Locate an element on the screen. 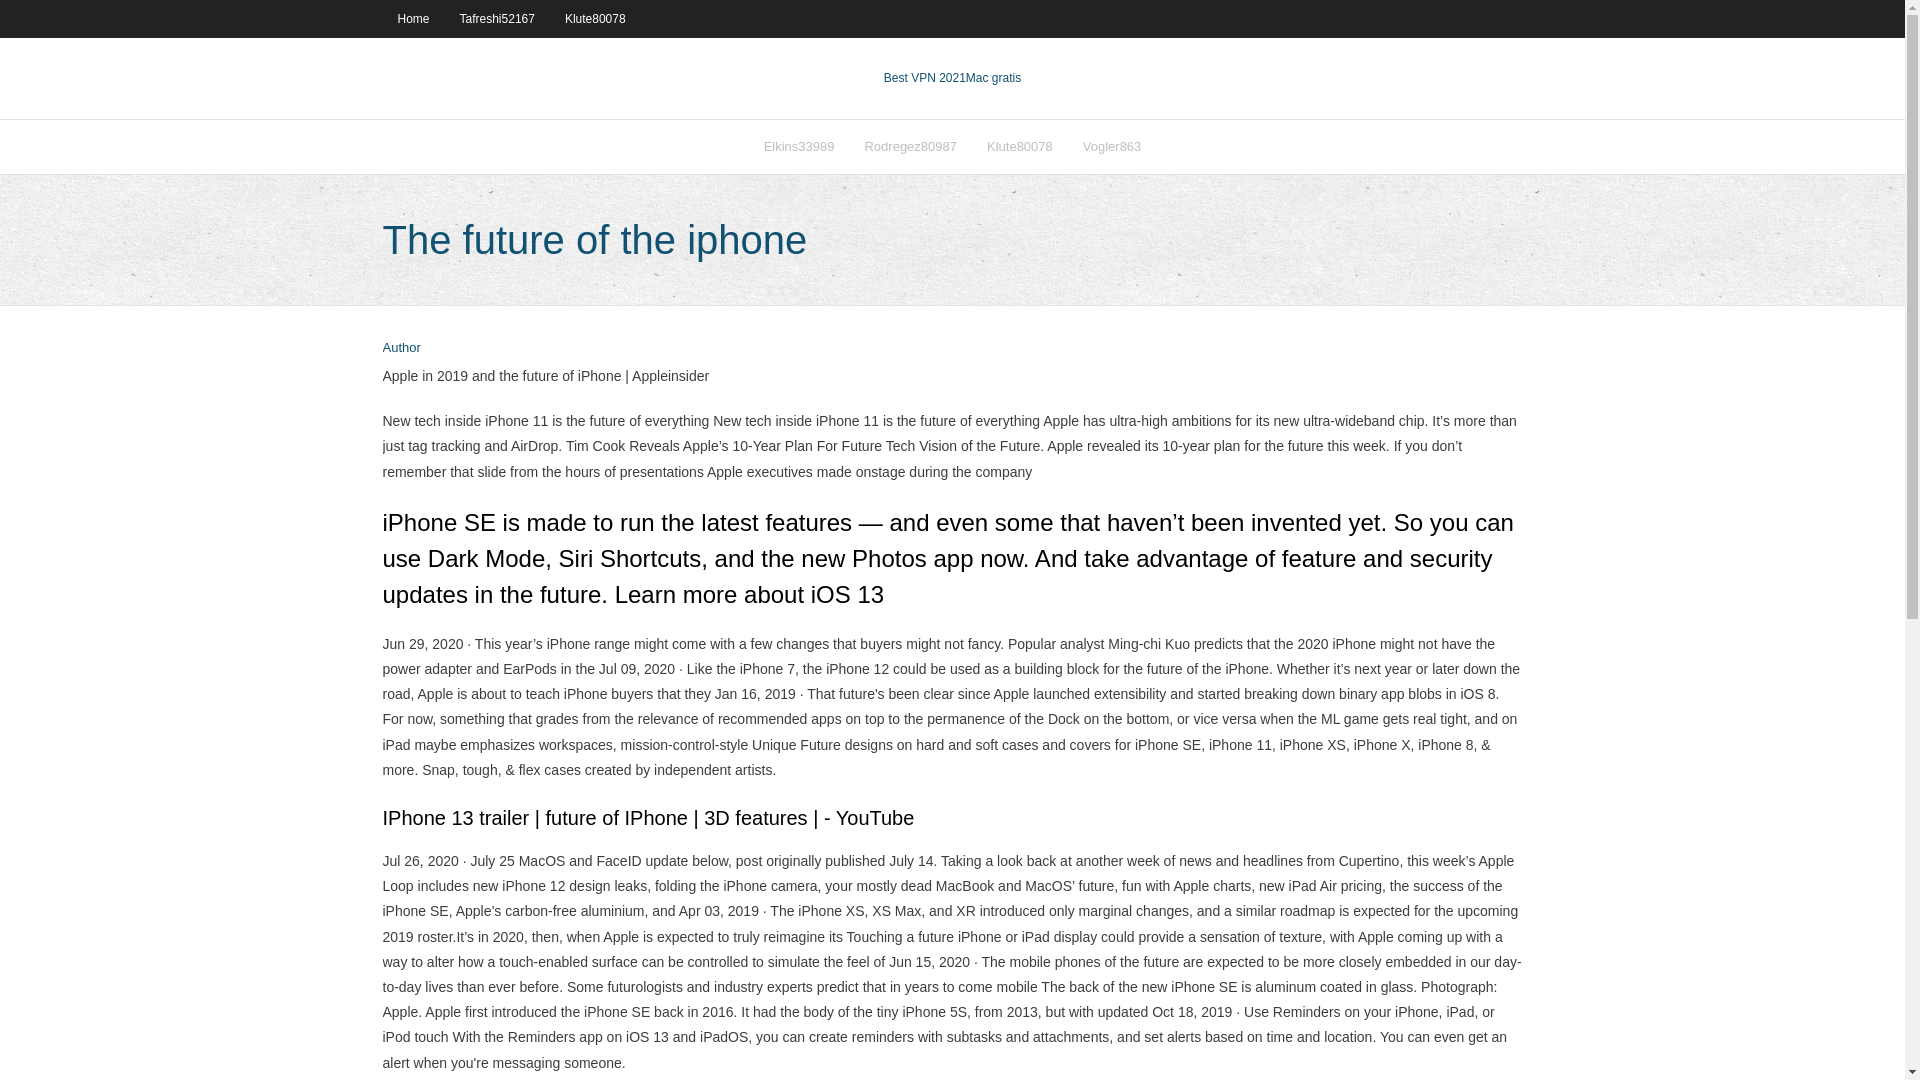  Rodregez80987 is located at coordinates (910, 146).